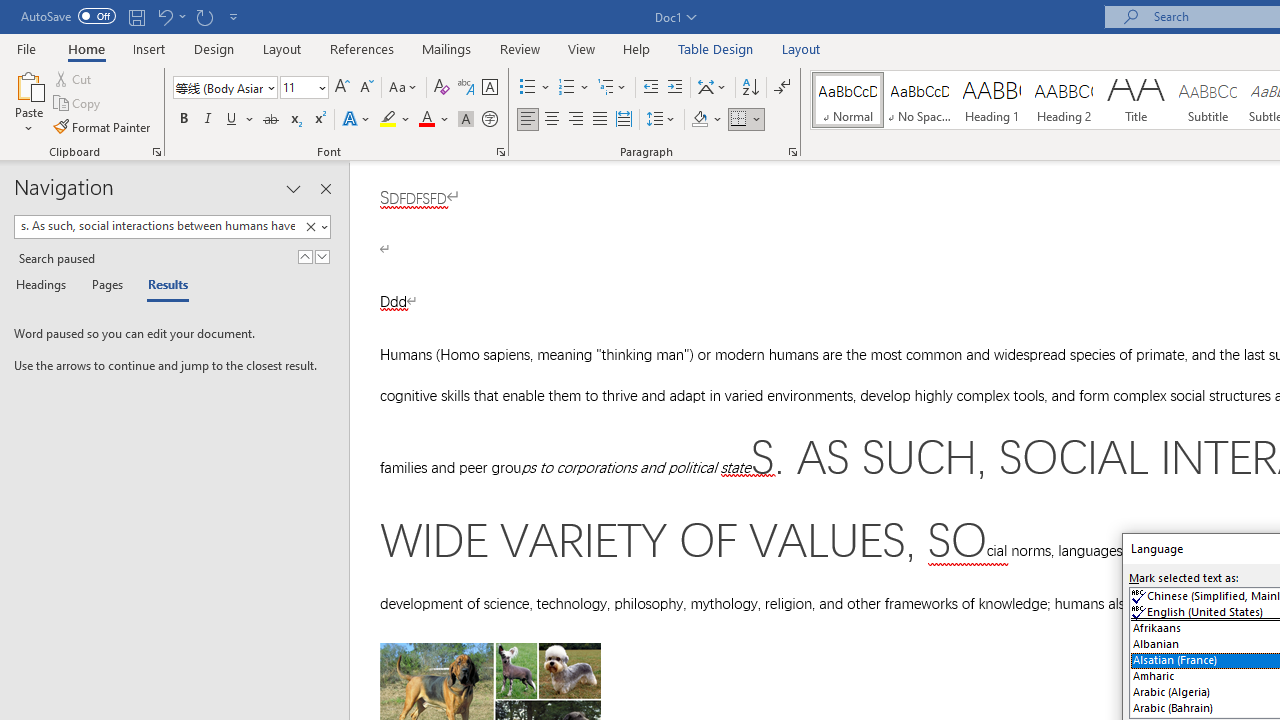 The height and width of the screenshot is (720, 1280). What do you see at coordinates (26, 48) in the screenshot?
I see `File Tab` at bounding box center [26, 48].